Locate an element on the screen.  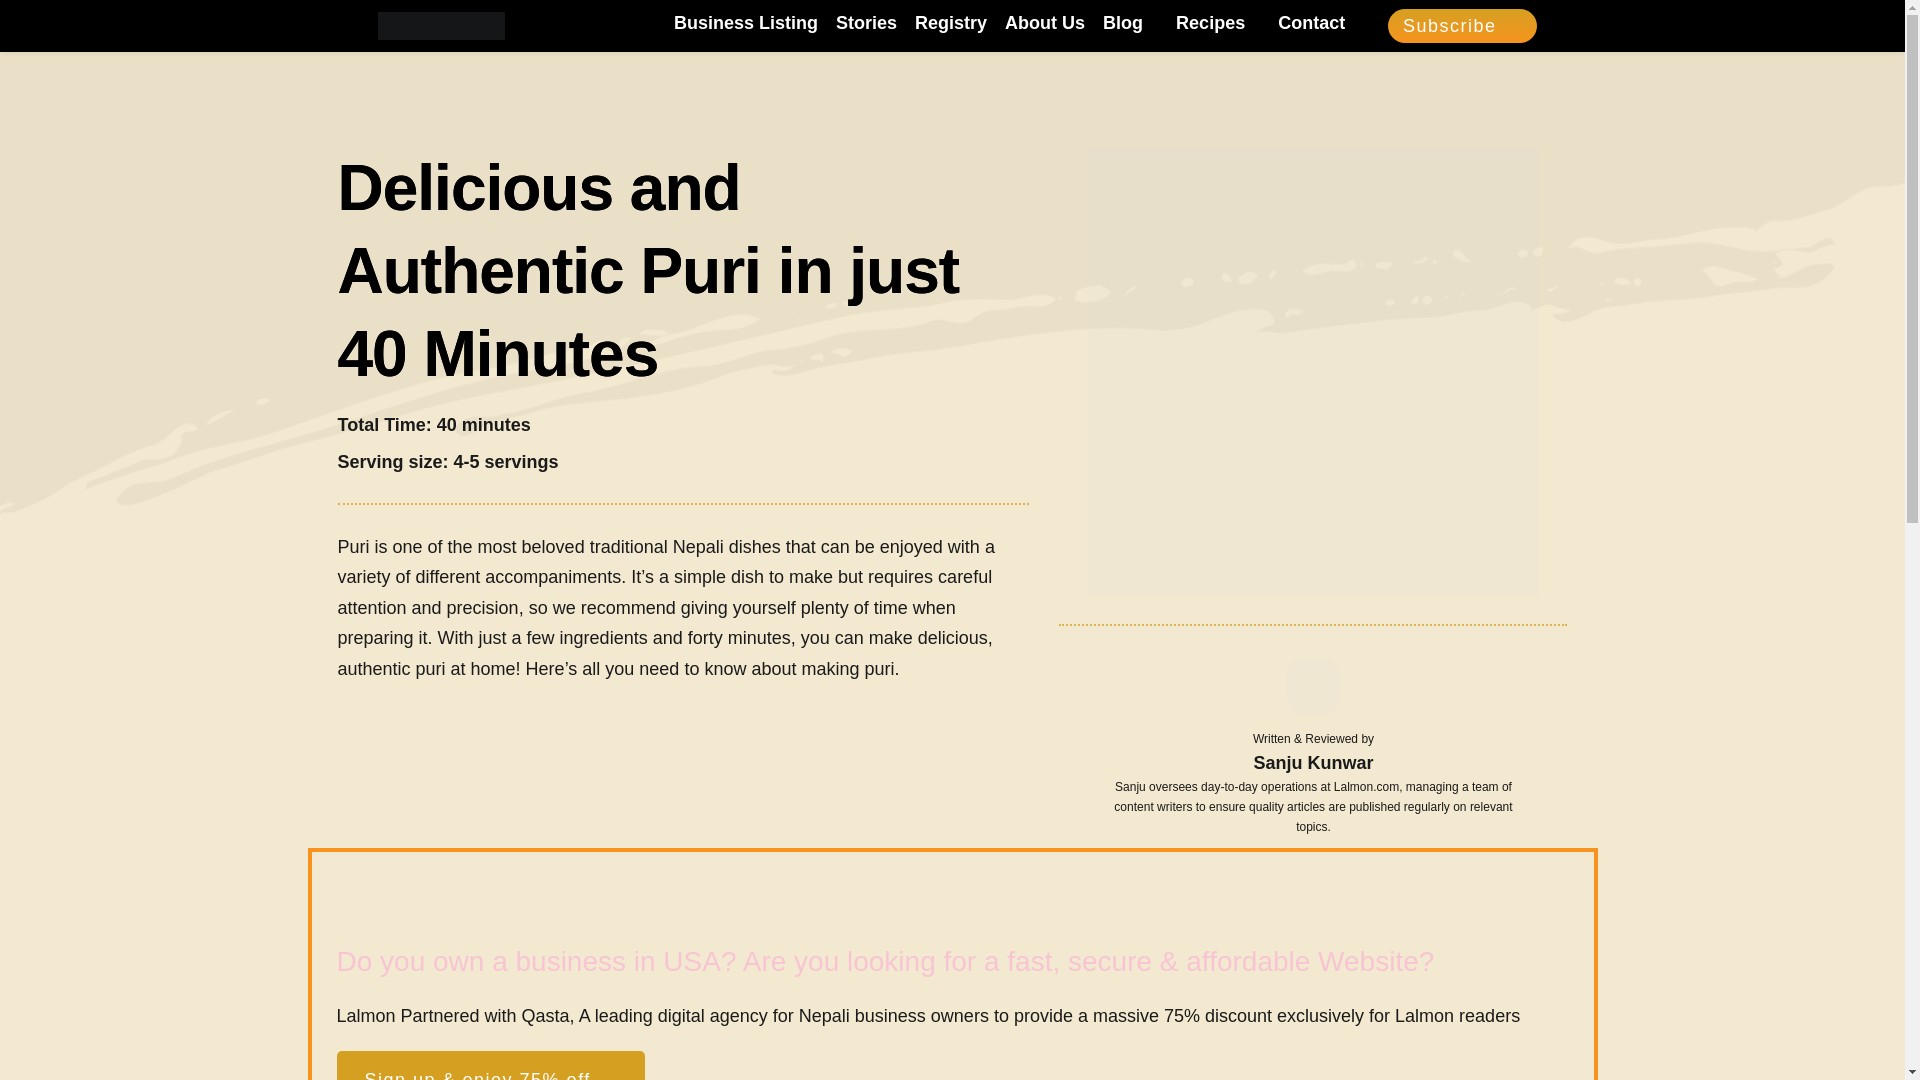
Business Listing is located at coordinates (745, 22).